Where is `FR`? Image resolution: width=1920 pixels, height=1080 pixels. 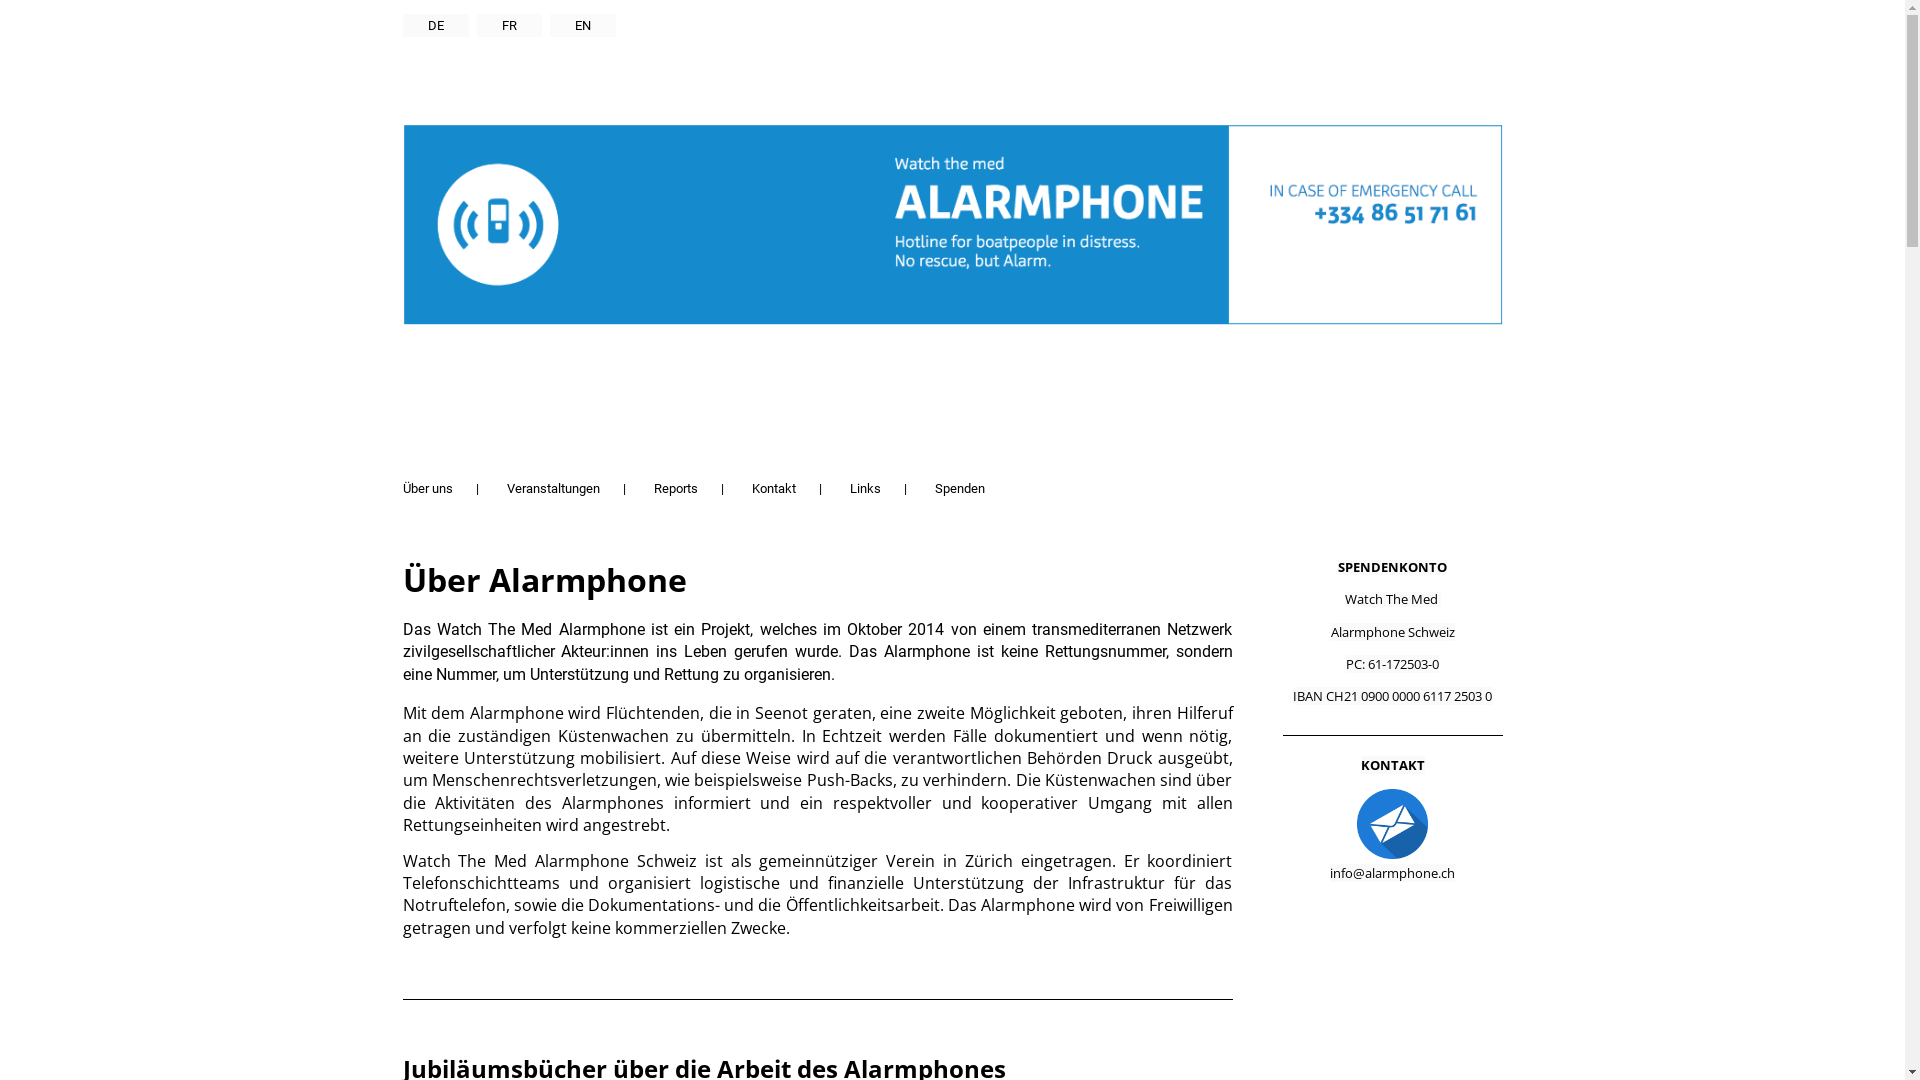 FR is located at coordinates (508, 26).